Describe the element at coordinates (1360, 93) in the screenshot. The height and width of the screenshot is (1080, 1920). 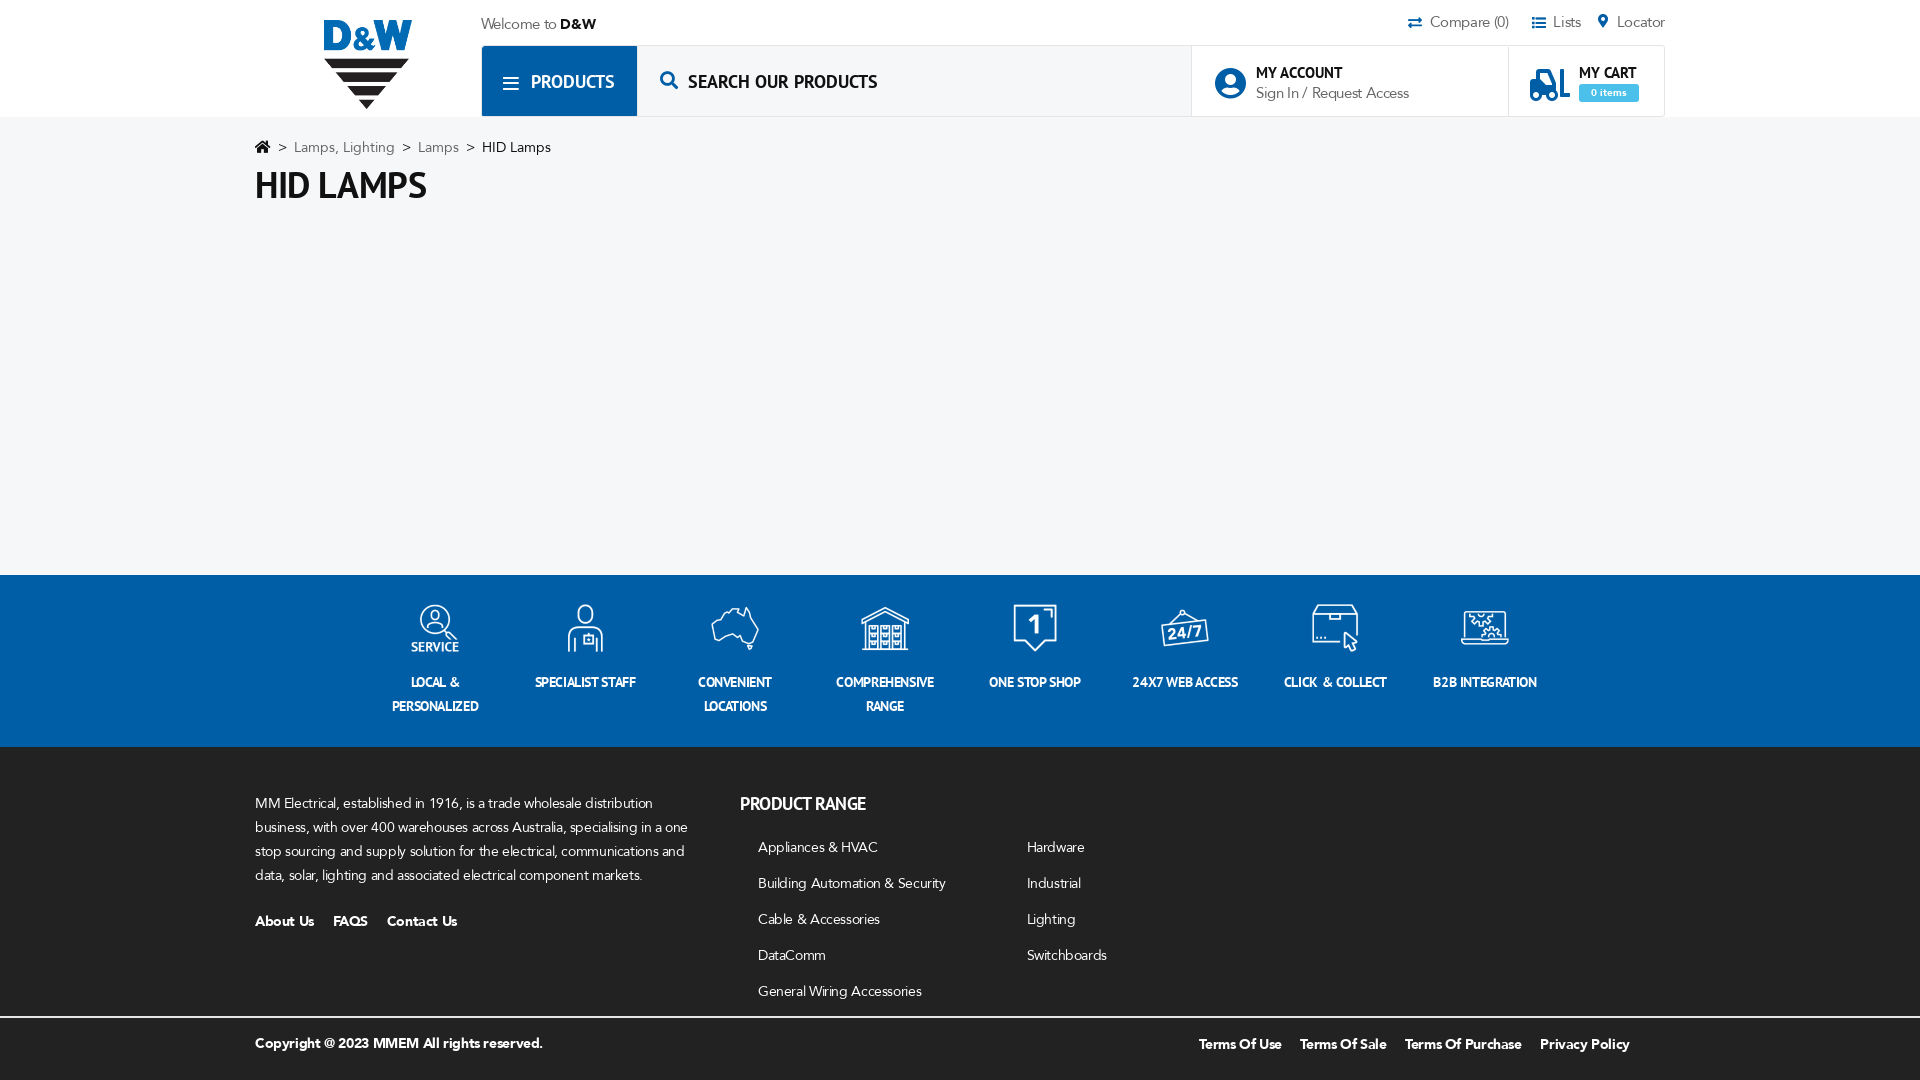
I see `Request Access` at that location.